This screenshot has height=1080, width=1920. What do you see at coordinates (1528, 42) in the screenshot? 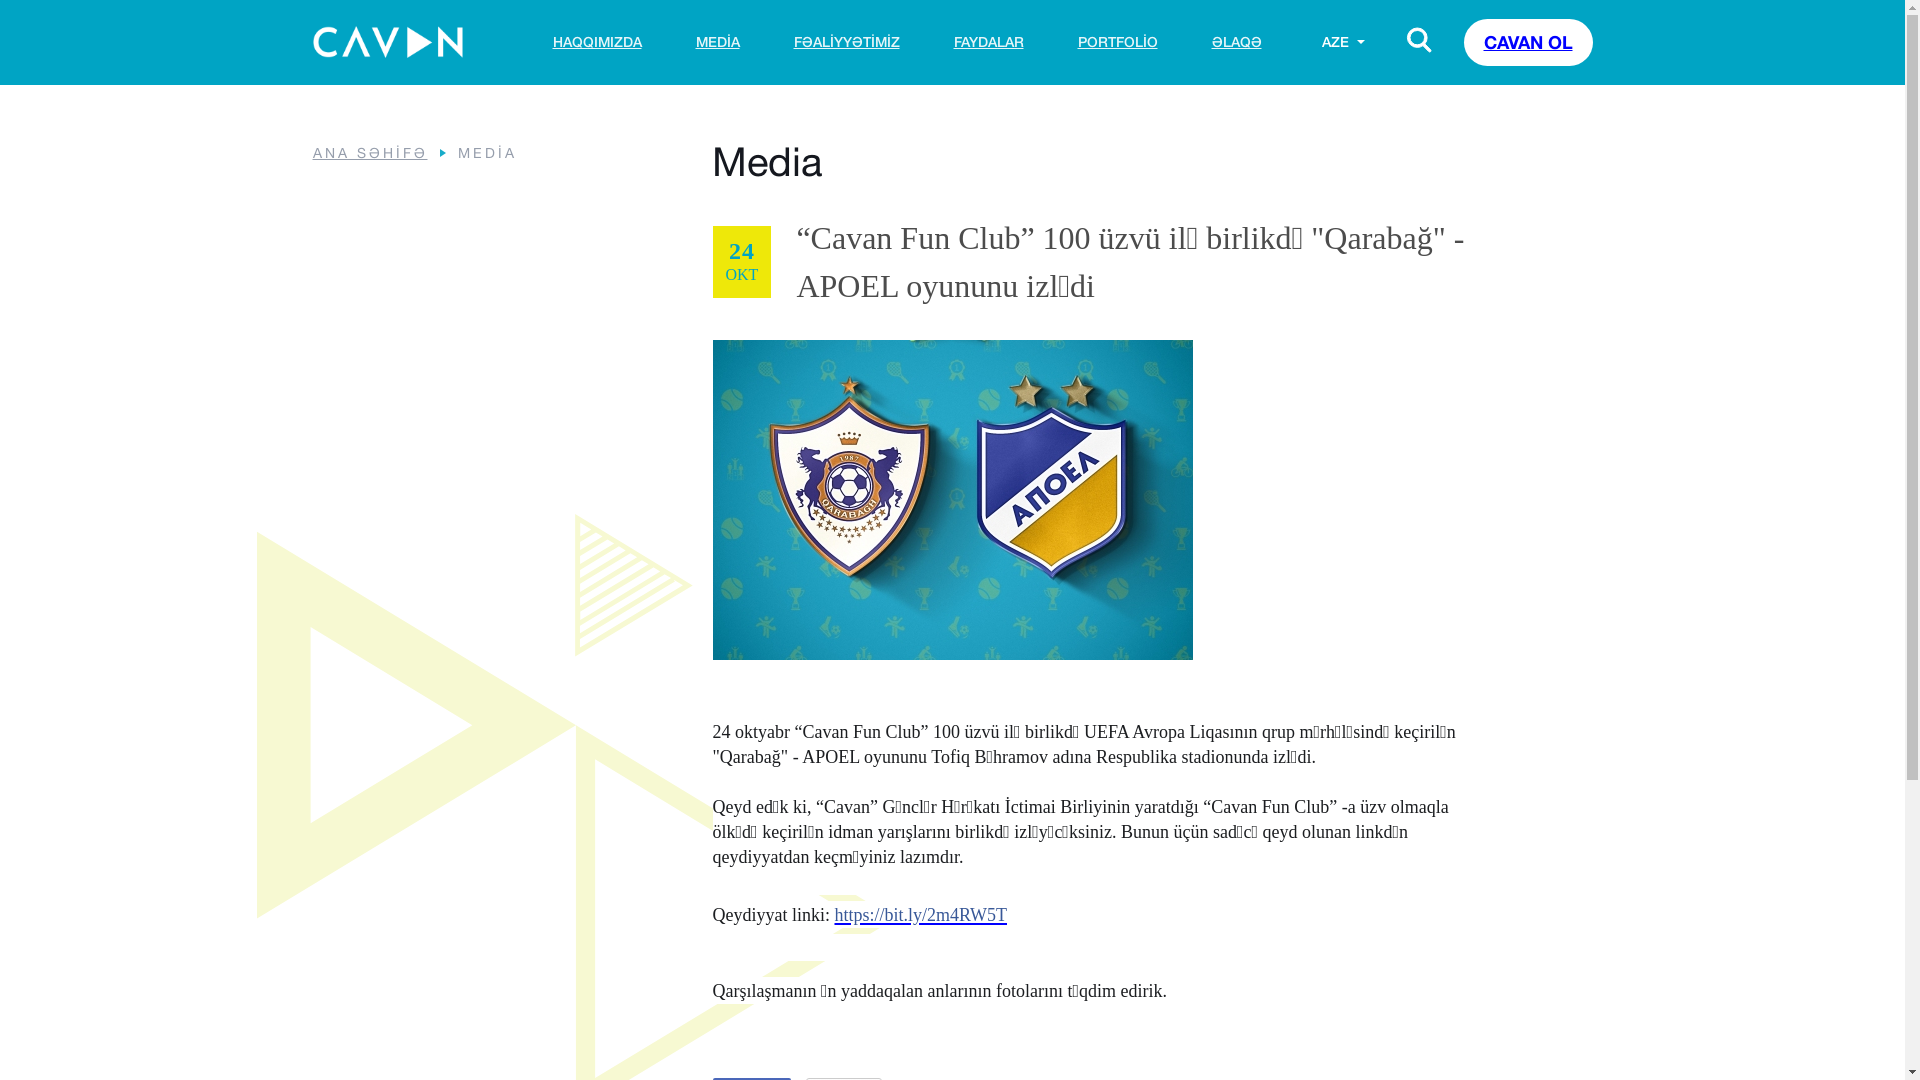
I see `CAVAN OL` at bounding box center [1528, 42].